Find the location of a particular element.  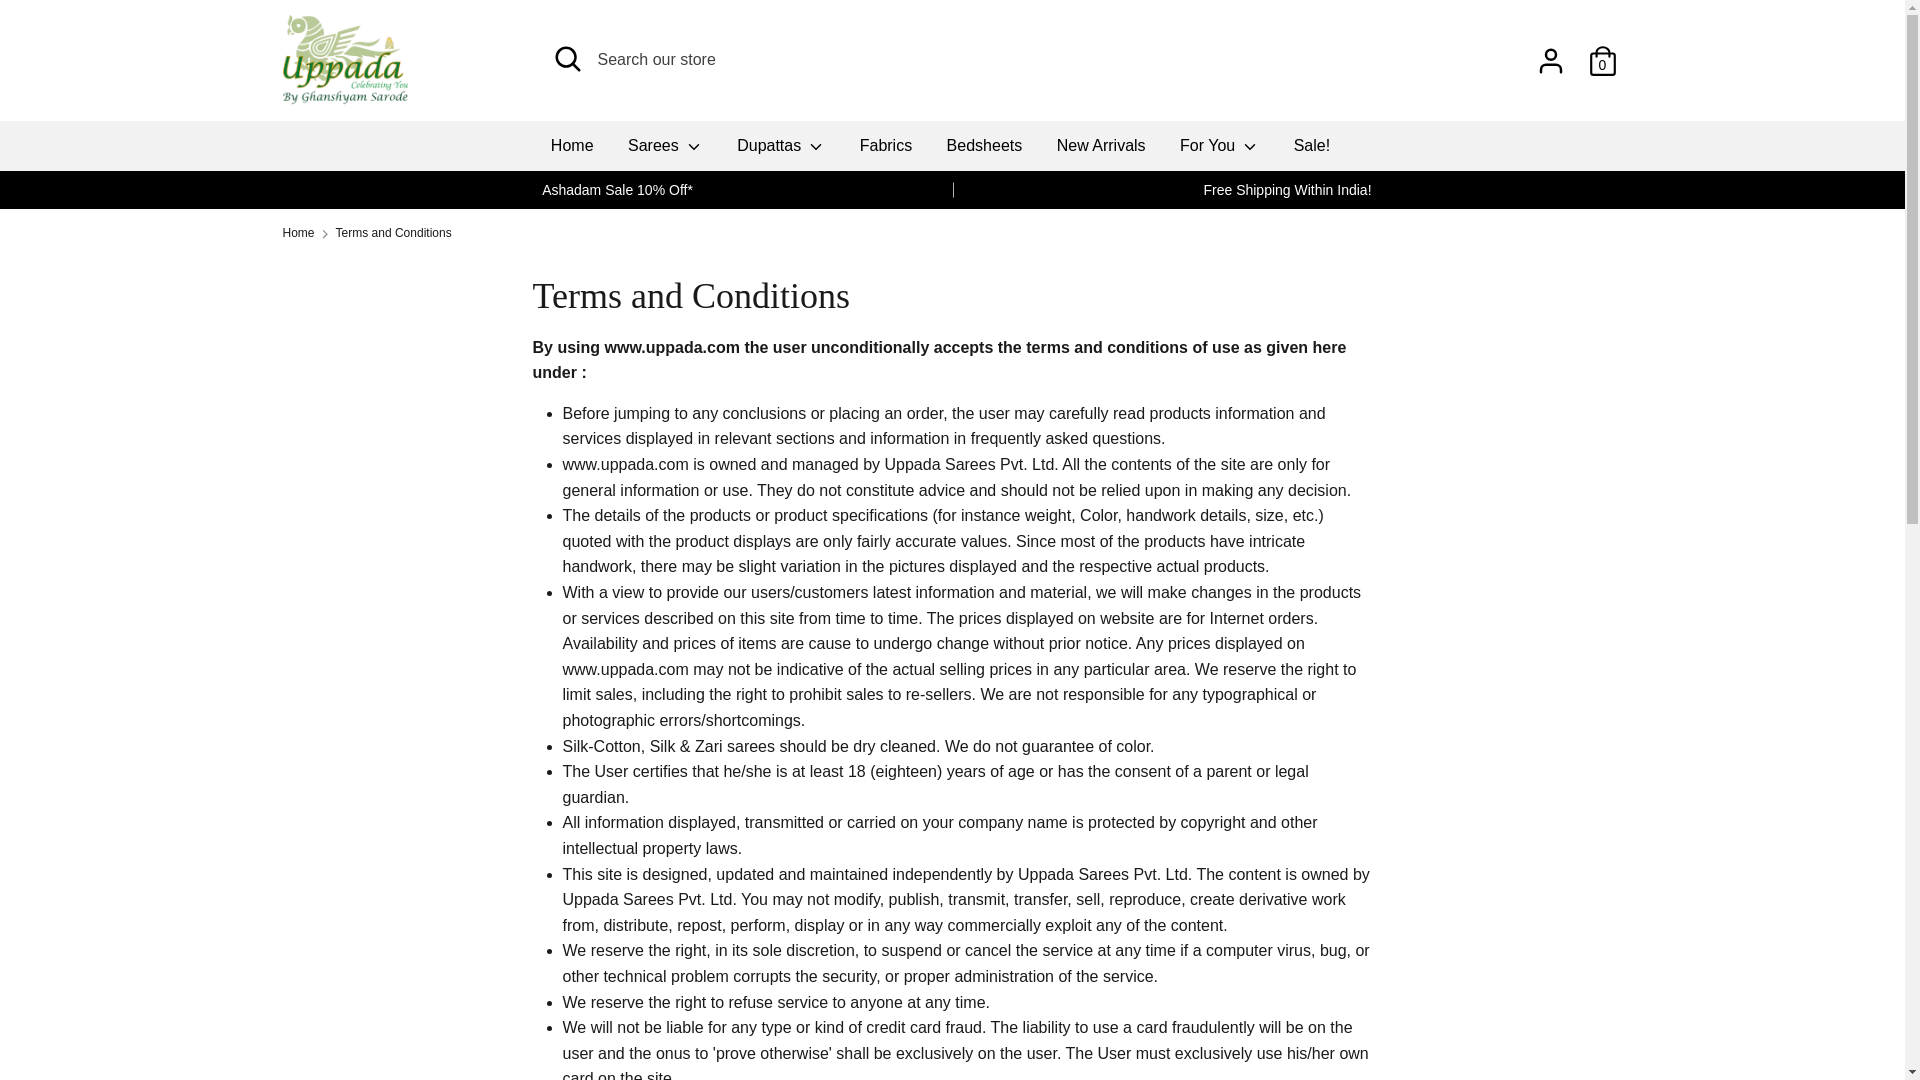

0 is located at coordinates (1602, 53).